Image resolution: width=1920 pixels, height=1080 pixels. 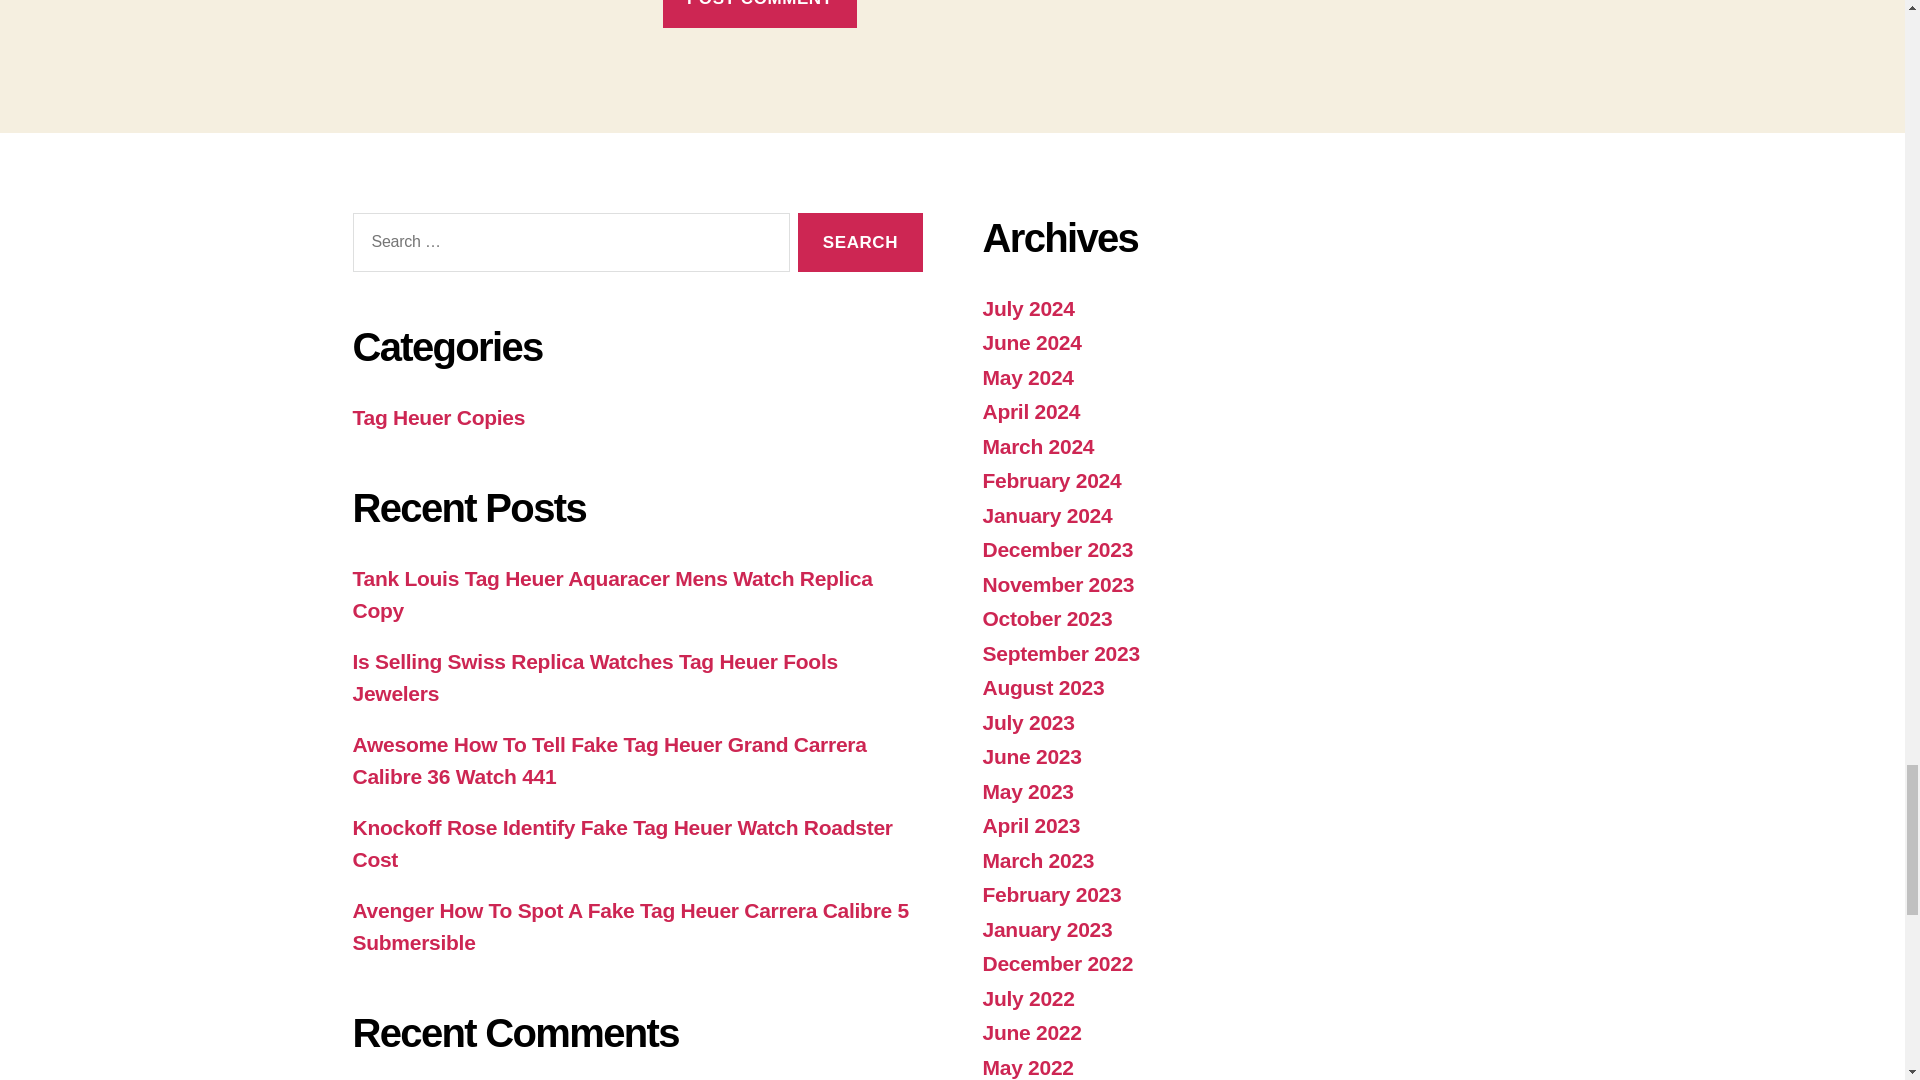 I want to click on Knockoff Rose Identify Fake Tag Heuer Watch Roadster Cost, so click(x=622, y=843).